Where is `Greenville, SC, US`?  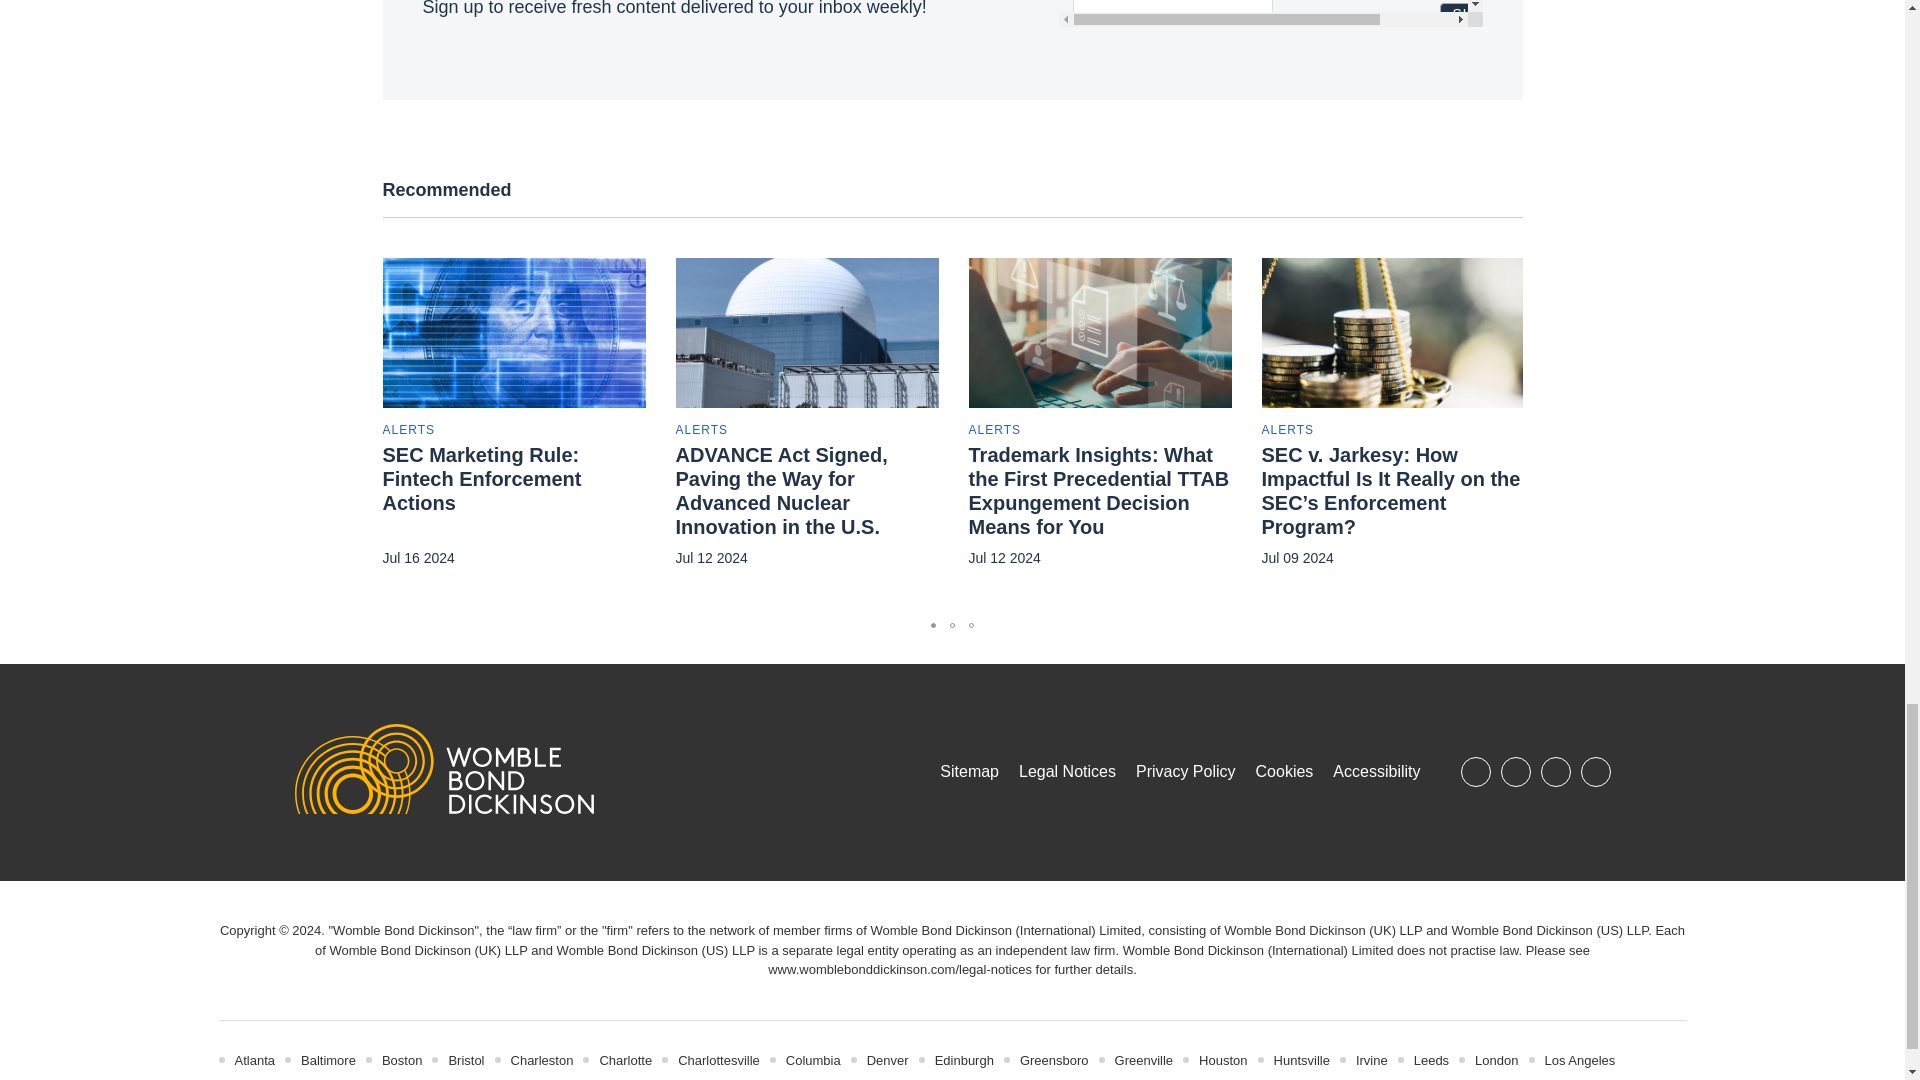
Greenville, SC, US is located at coordinates (1144, 1060).